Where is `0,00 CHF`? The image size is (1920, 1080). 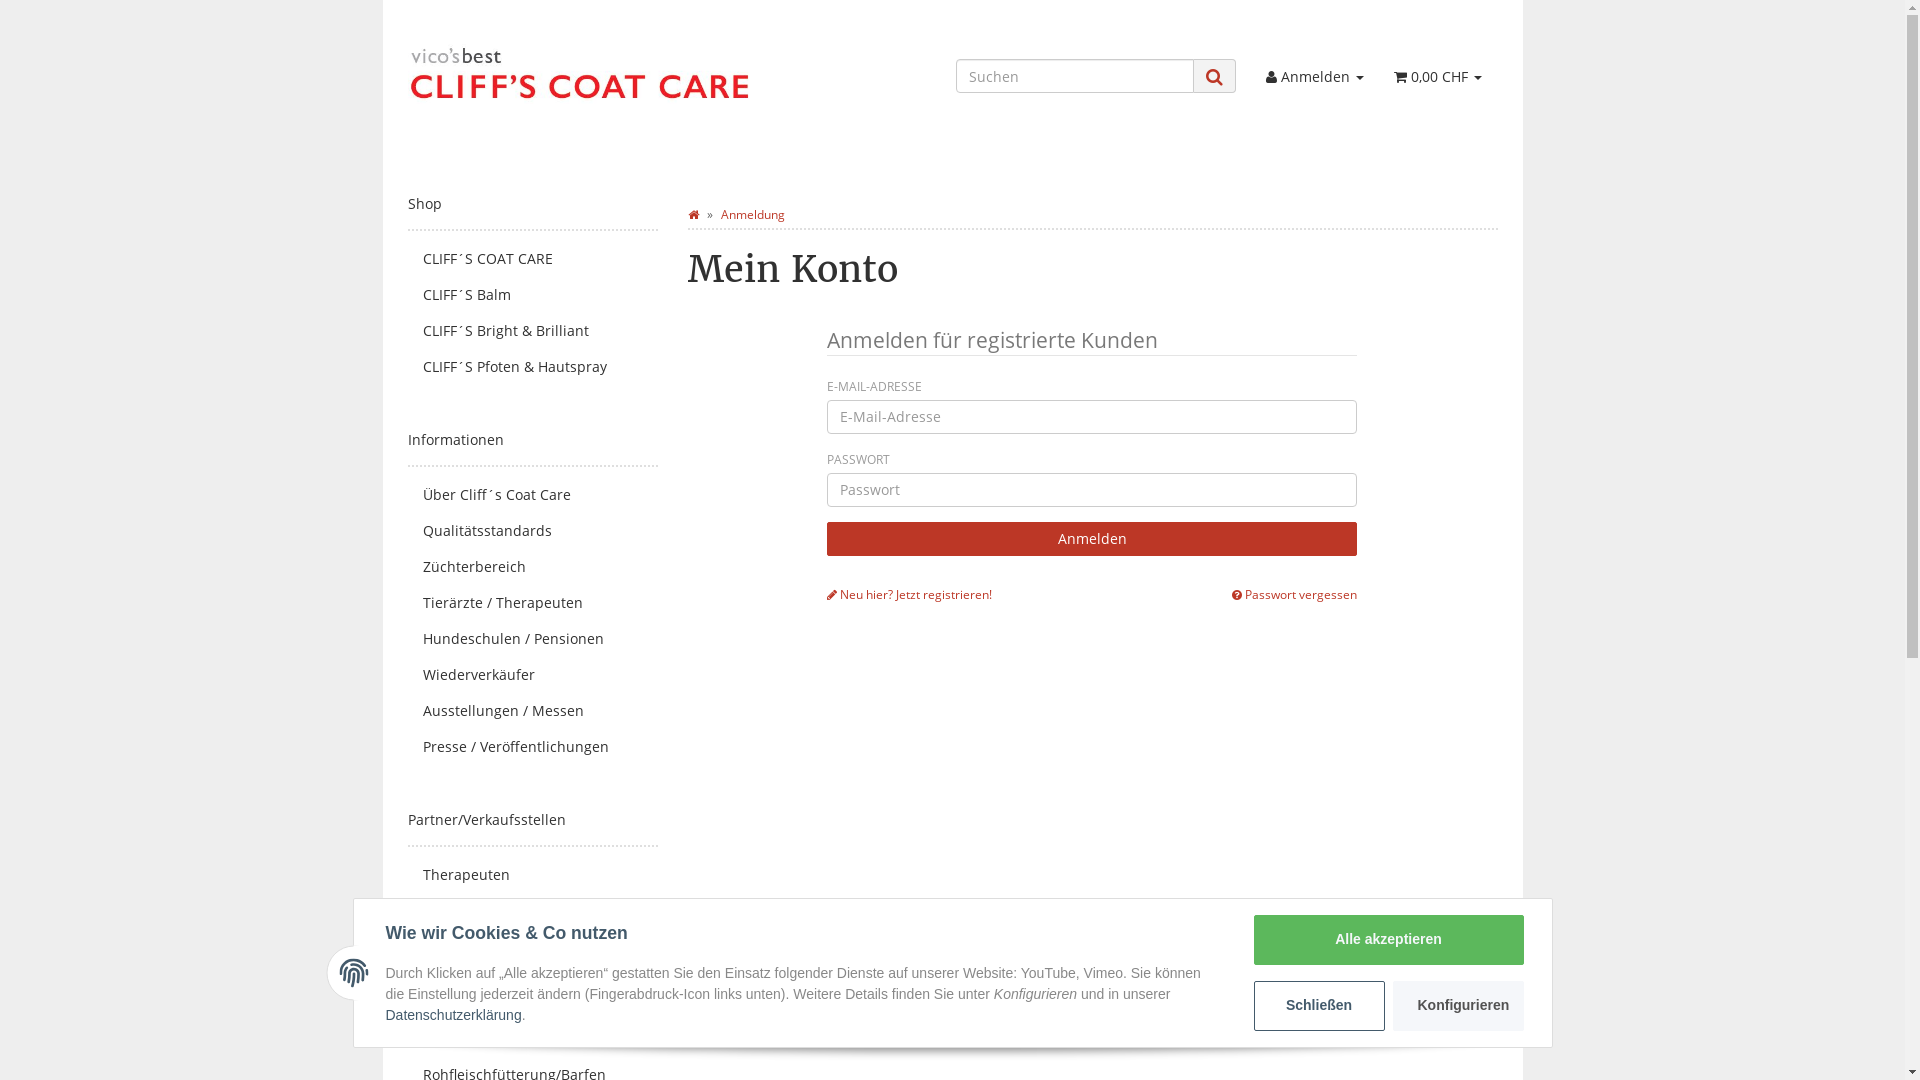 0,00 CHF is located at coordinates (1438, 77).